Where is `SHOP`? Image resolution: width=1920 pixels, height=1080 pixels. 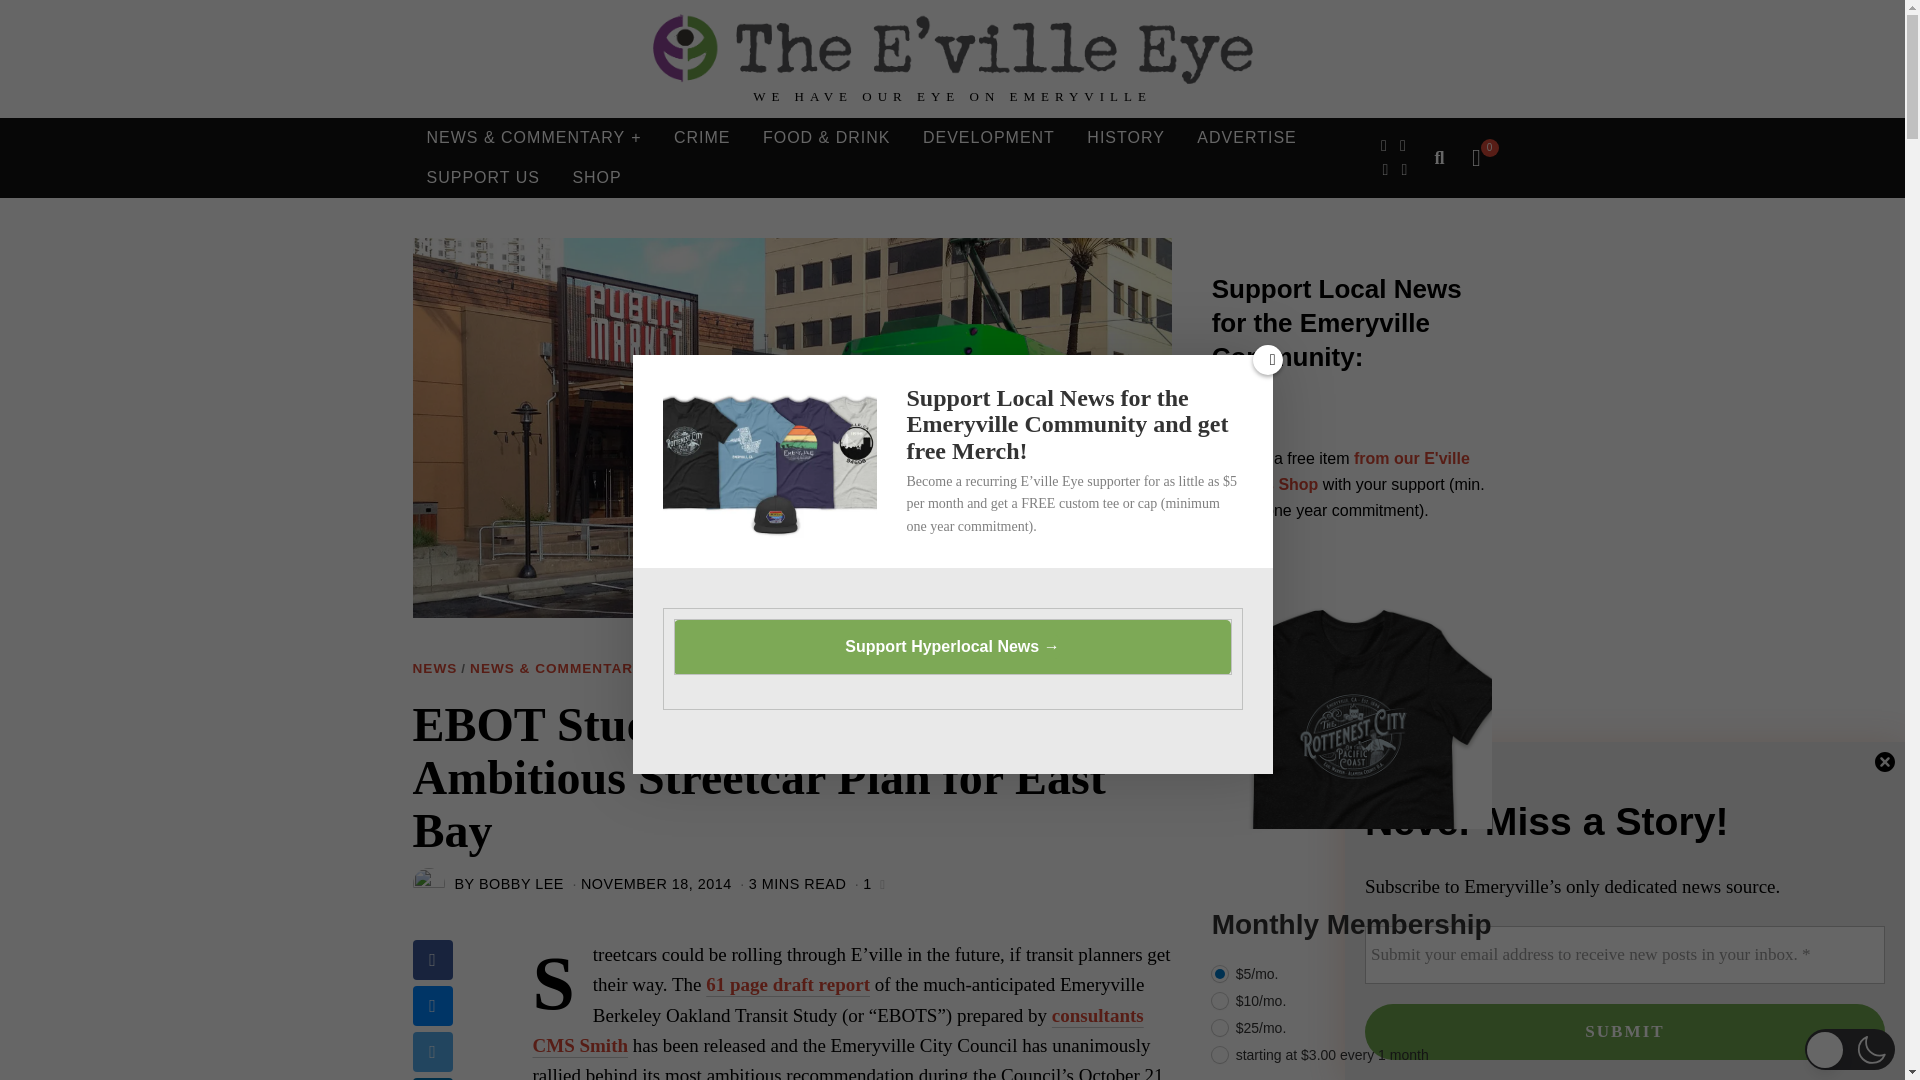
SHOP is located at coordinates (596, 177).